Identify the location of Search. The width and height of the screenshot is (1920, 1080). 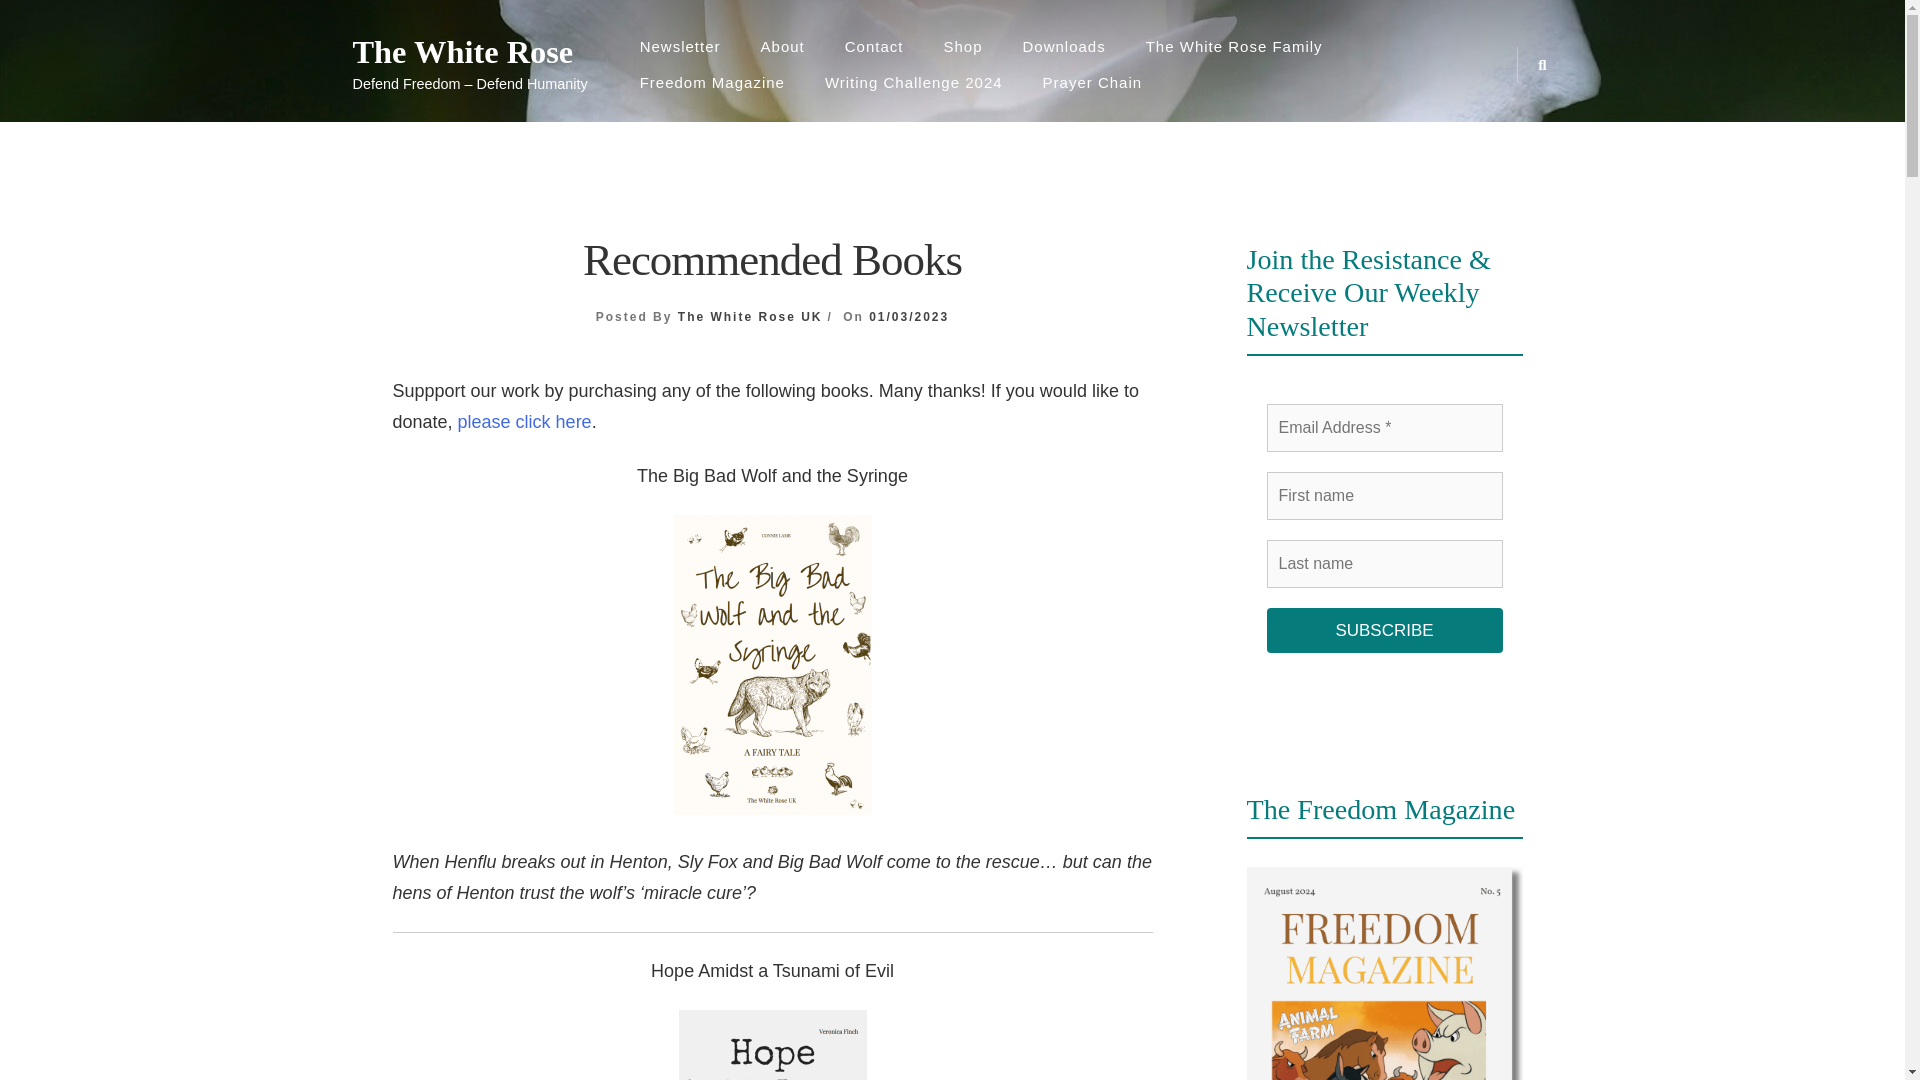
(992, 566).